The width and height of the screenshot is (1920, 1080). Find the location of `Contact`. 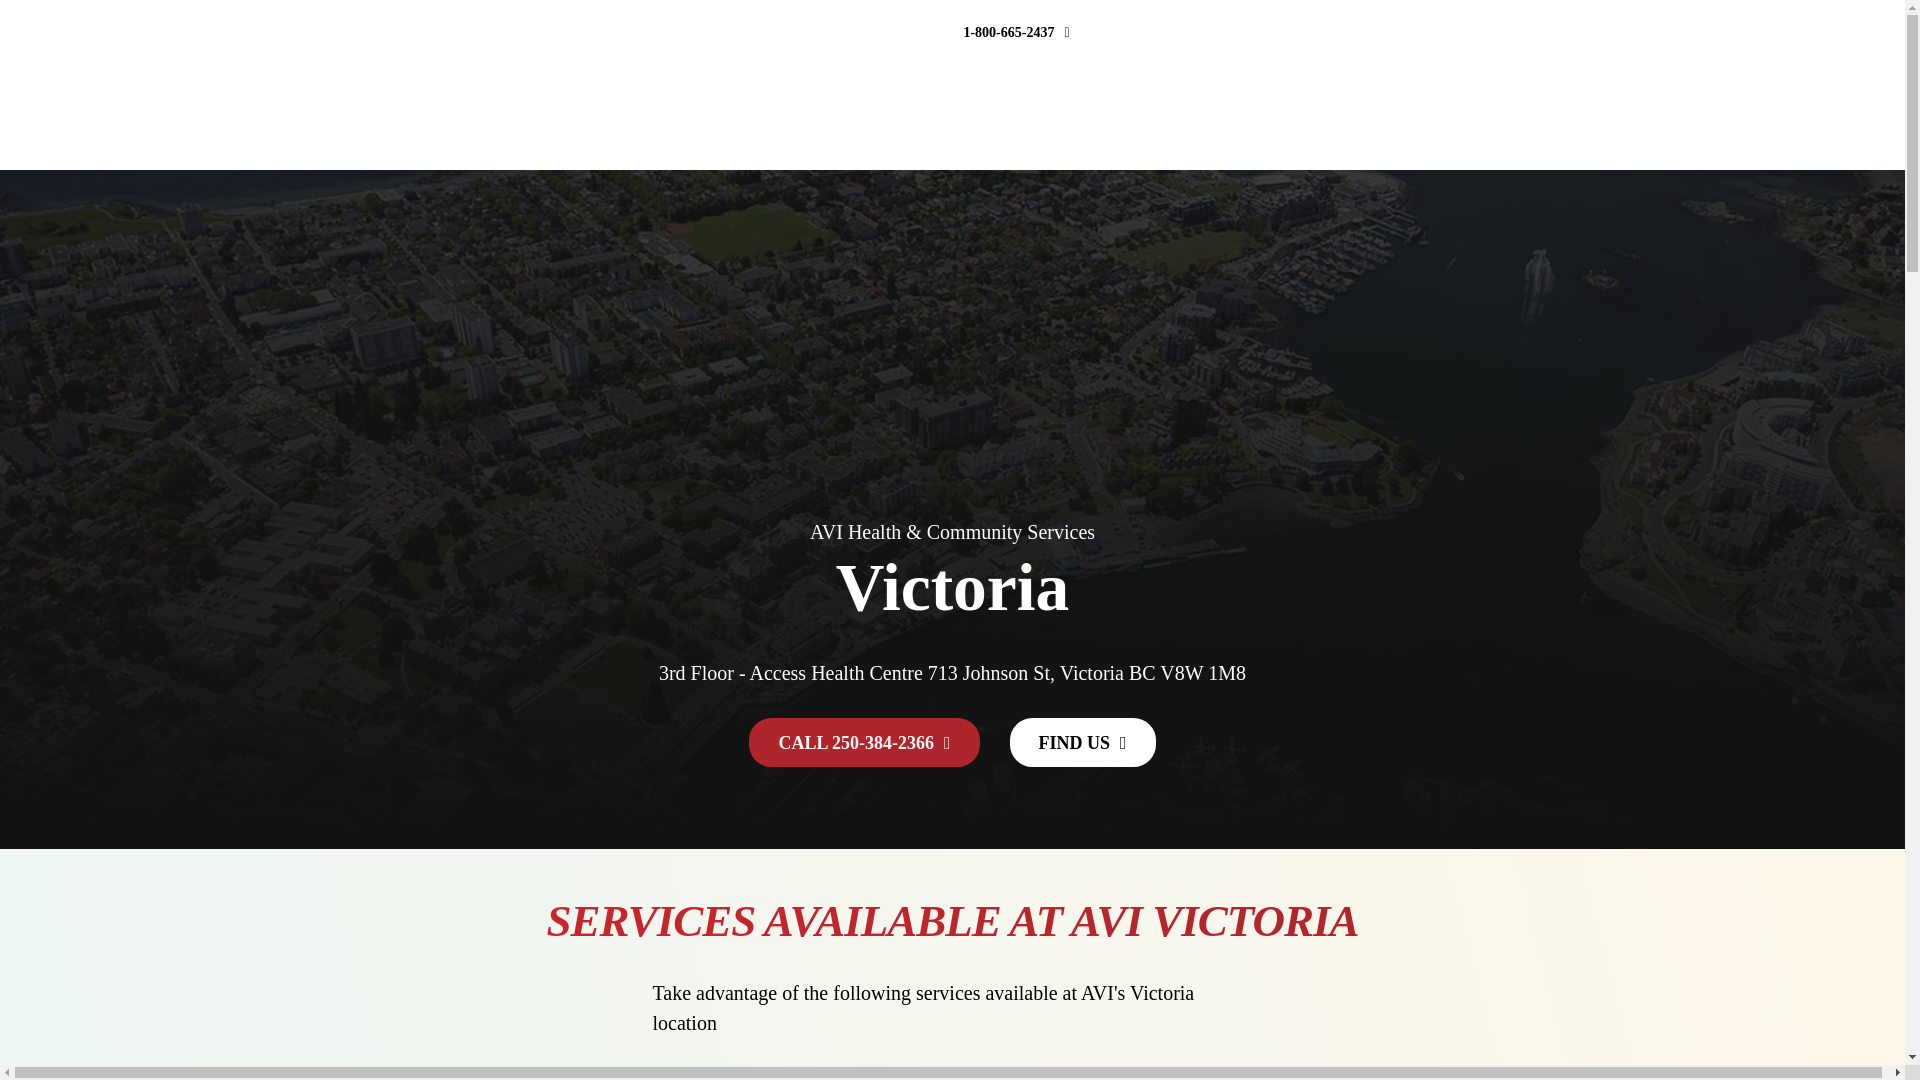

Contact is located at coordinates (1602, 117).